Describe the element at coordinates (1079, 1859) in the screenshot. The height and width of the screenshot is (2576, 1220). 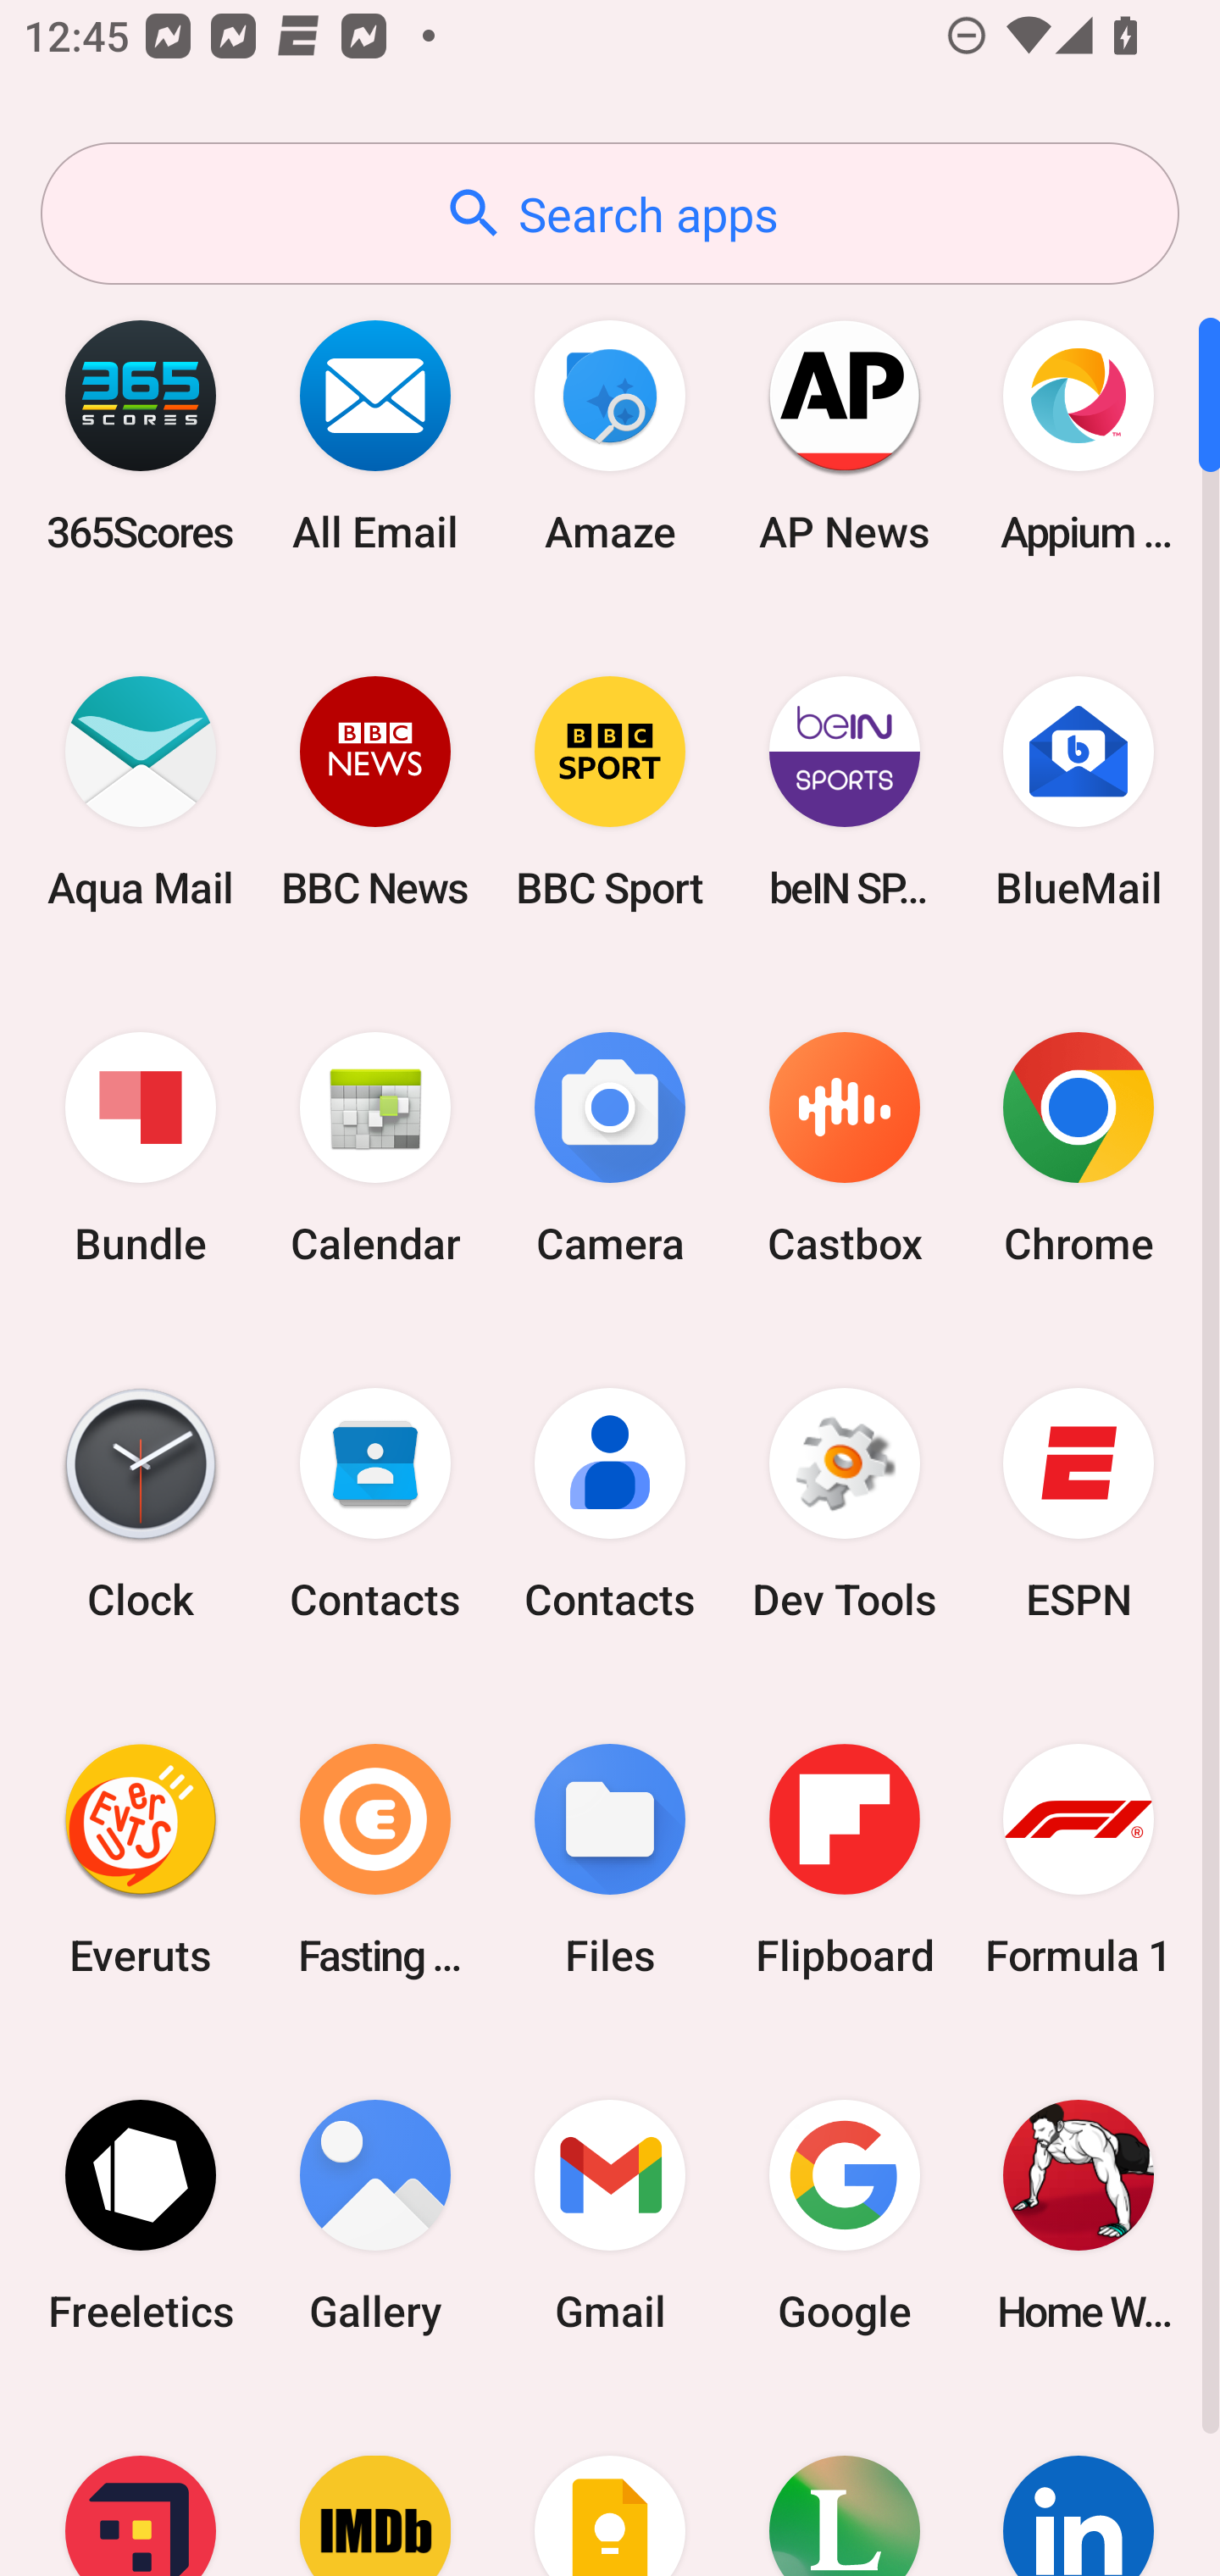
I see `Formula 1` at that location.